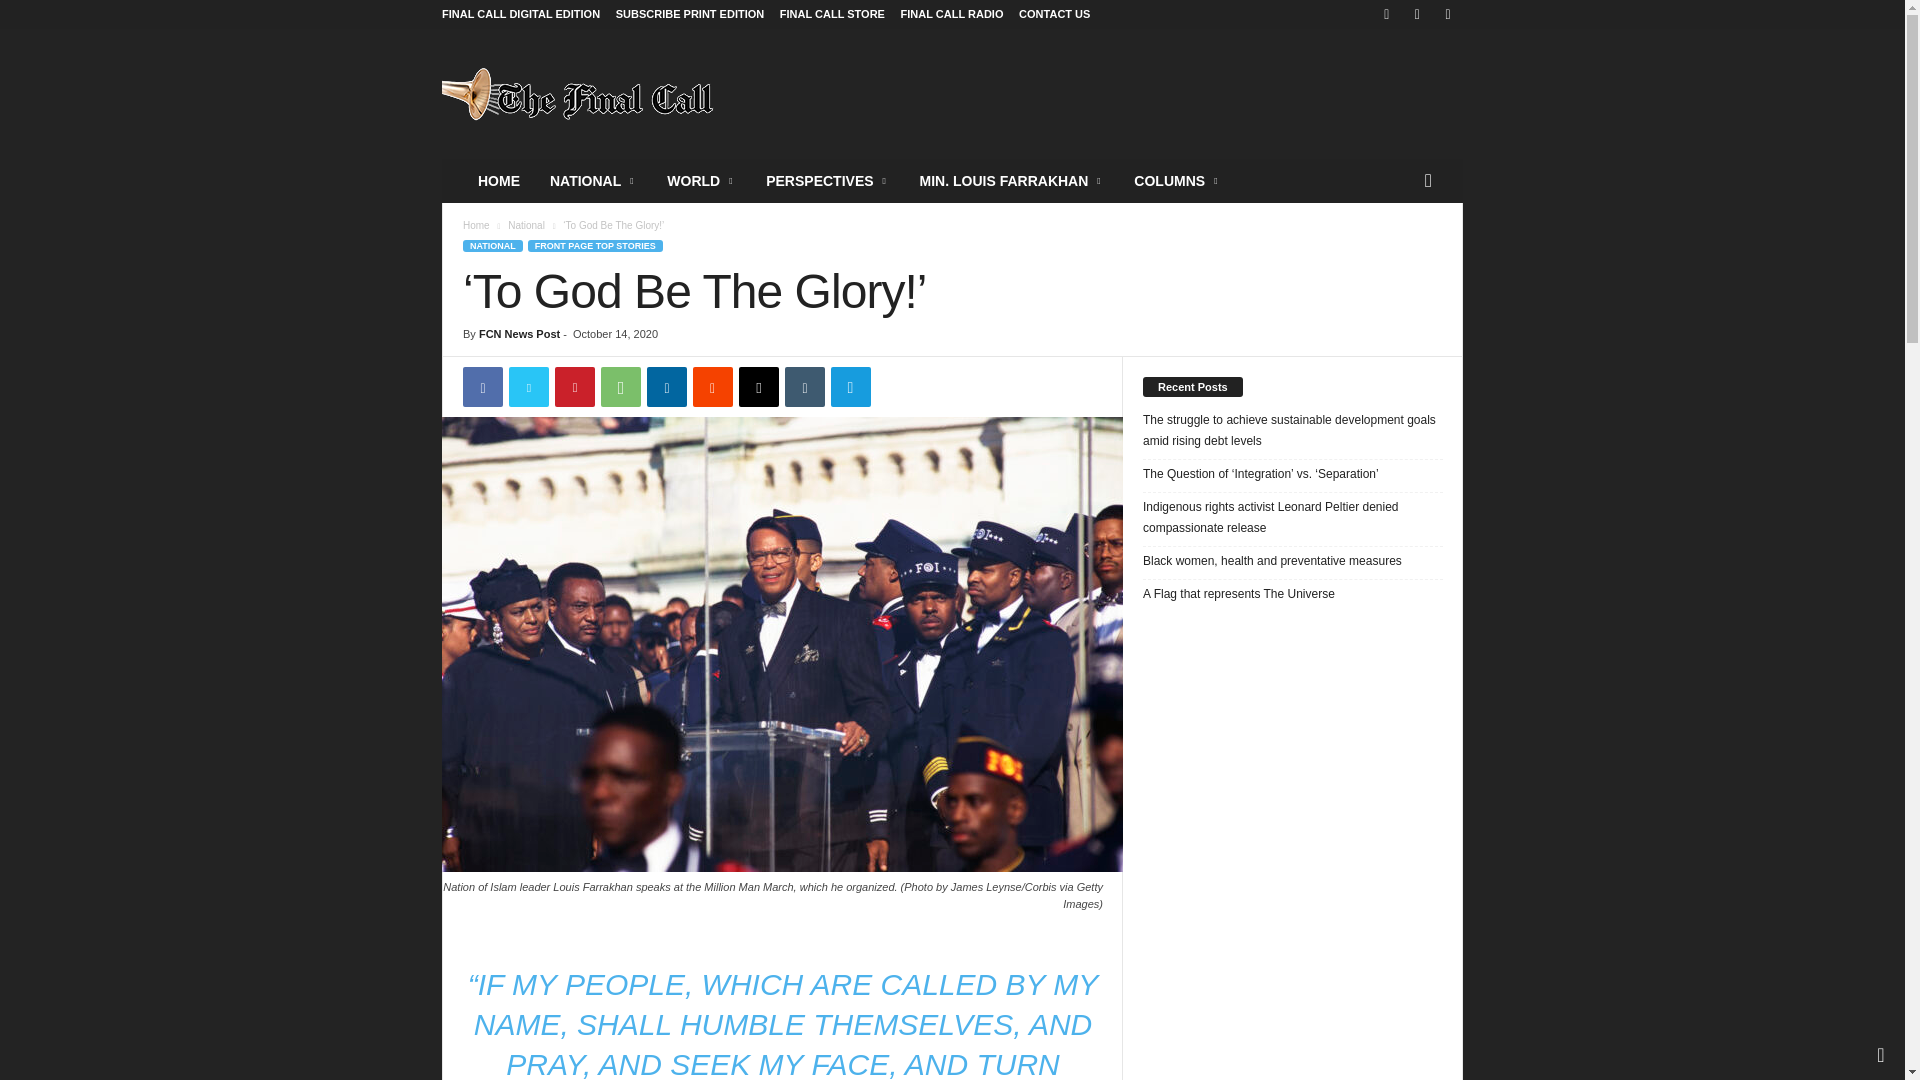  What do you see at coordinates (594, 180) in the screenshot?
I see `NATIONAL` at bounding box center [594, 180].